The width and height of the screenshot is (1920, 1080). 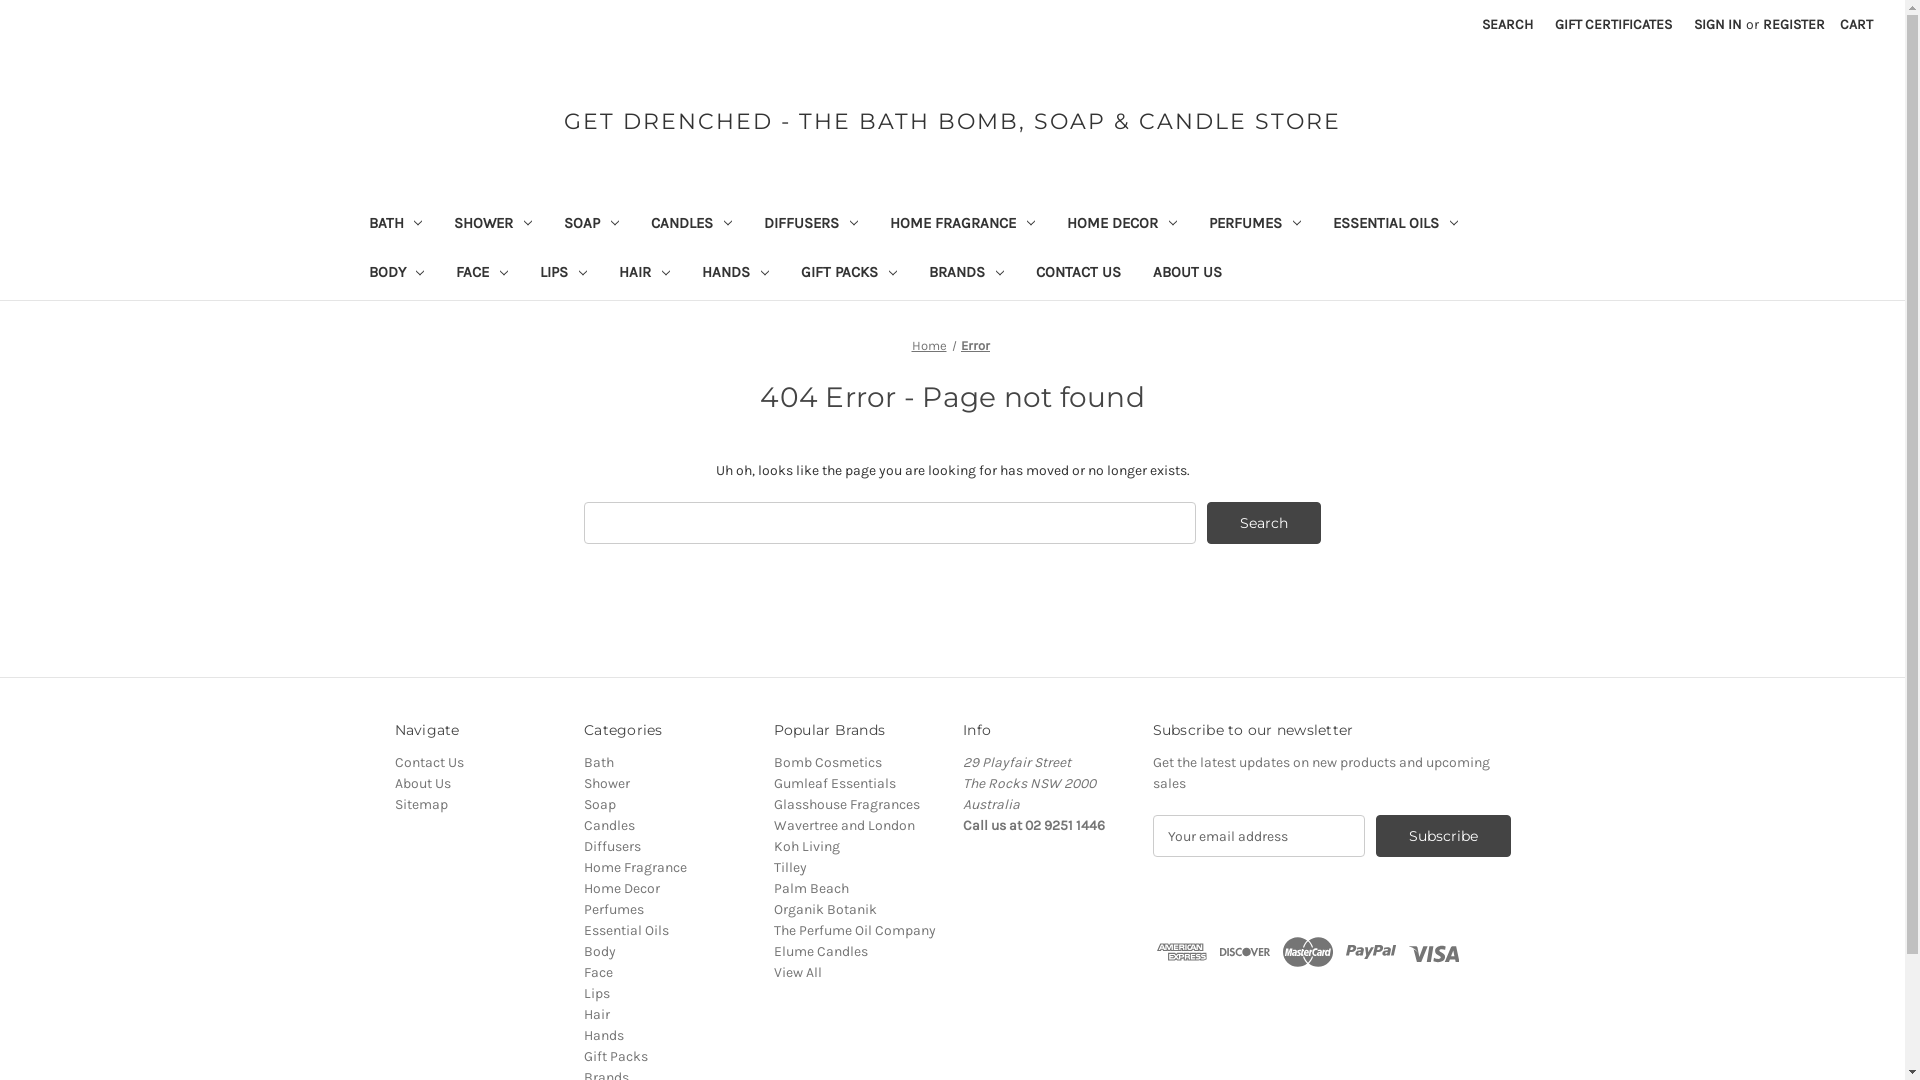 What do you see at coordinates (422, 784) in the screenshot?
I see `About Us` at bounding box center [422, 784].